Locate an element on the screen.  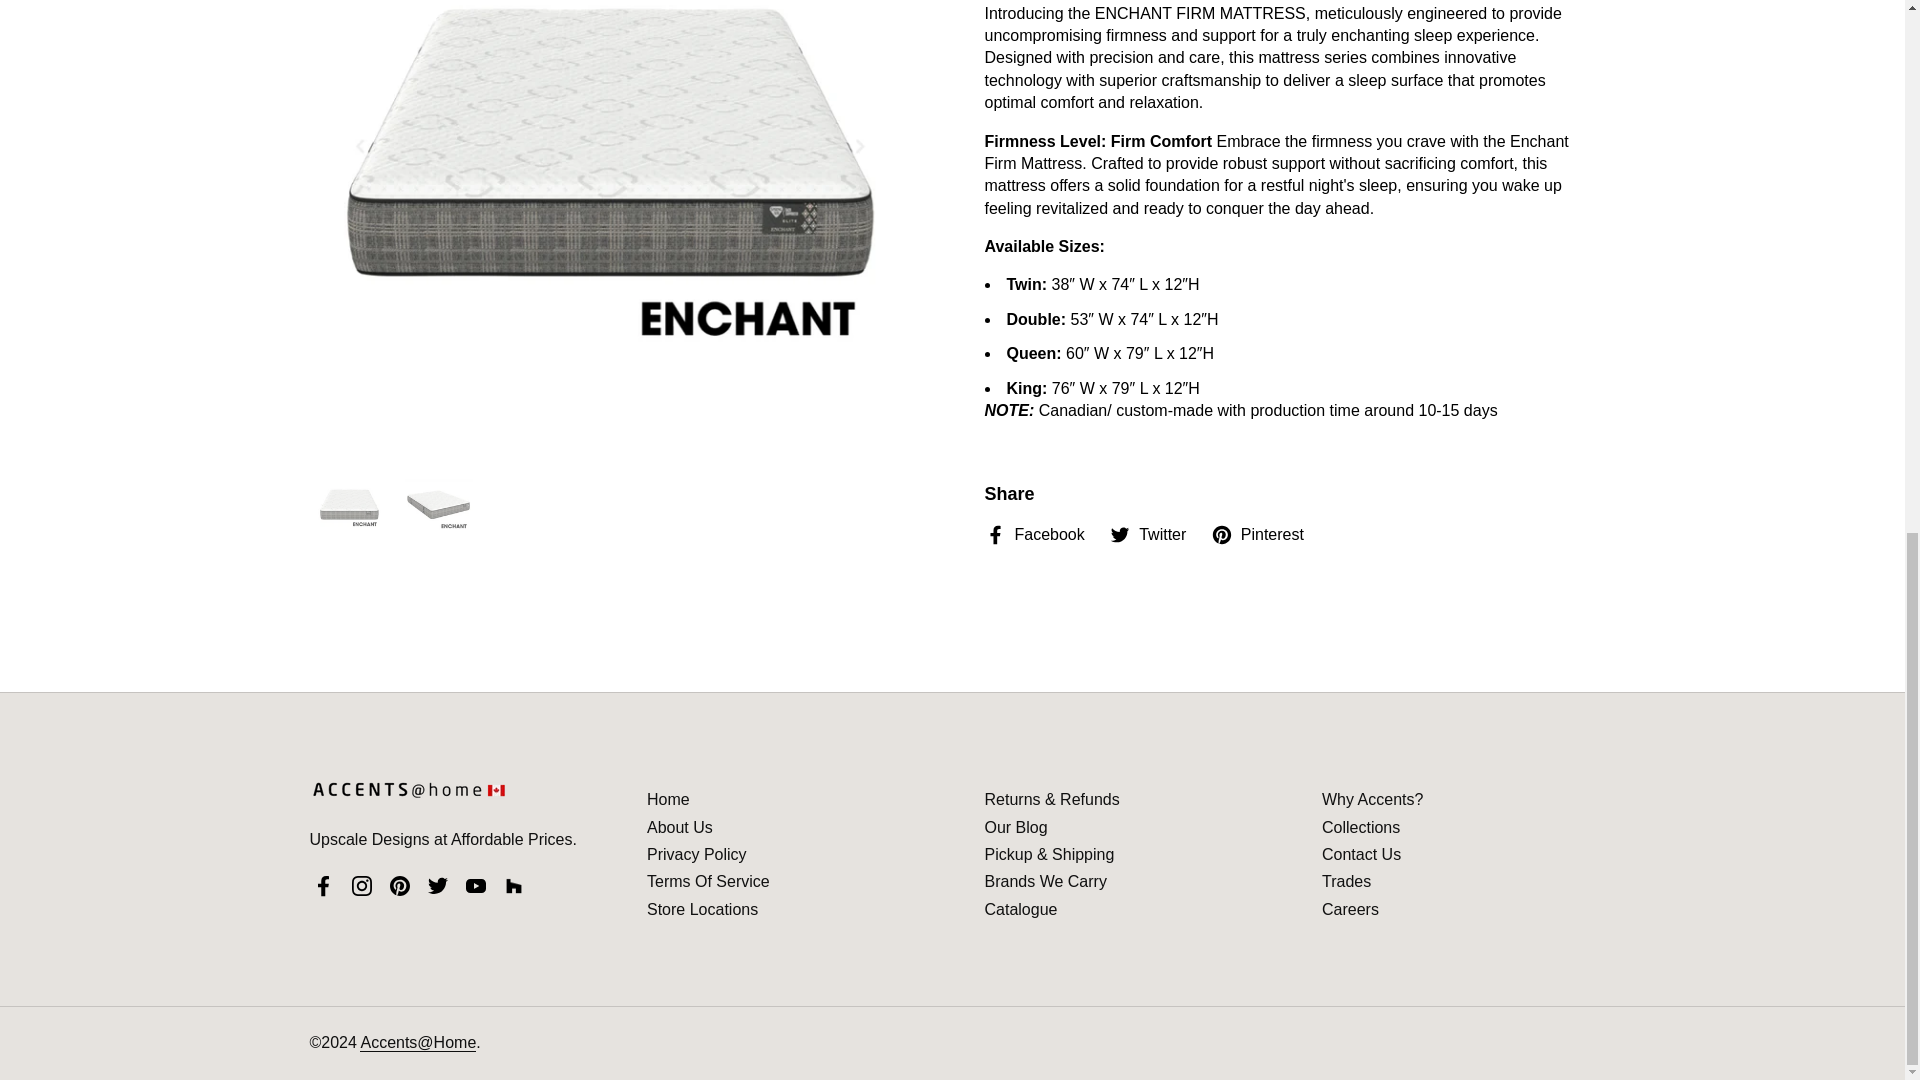
Share on twitter is located at coordinates (1148, 534).